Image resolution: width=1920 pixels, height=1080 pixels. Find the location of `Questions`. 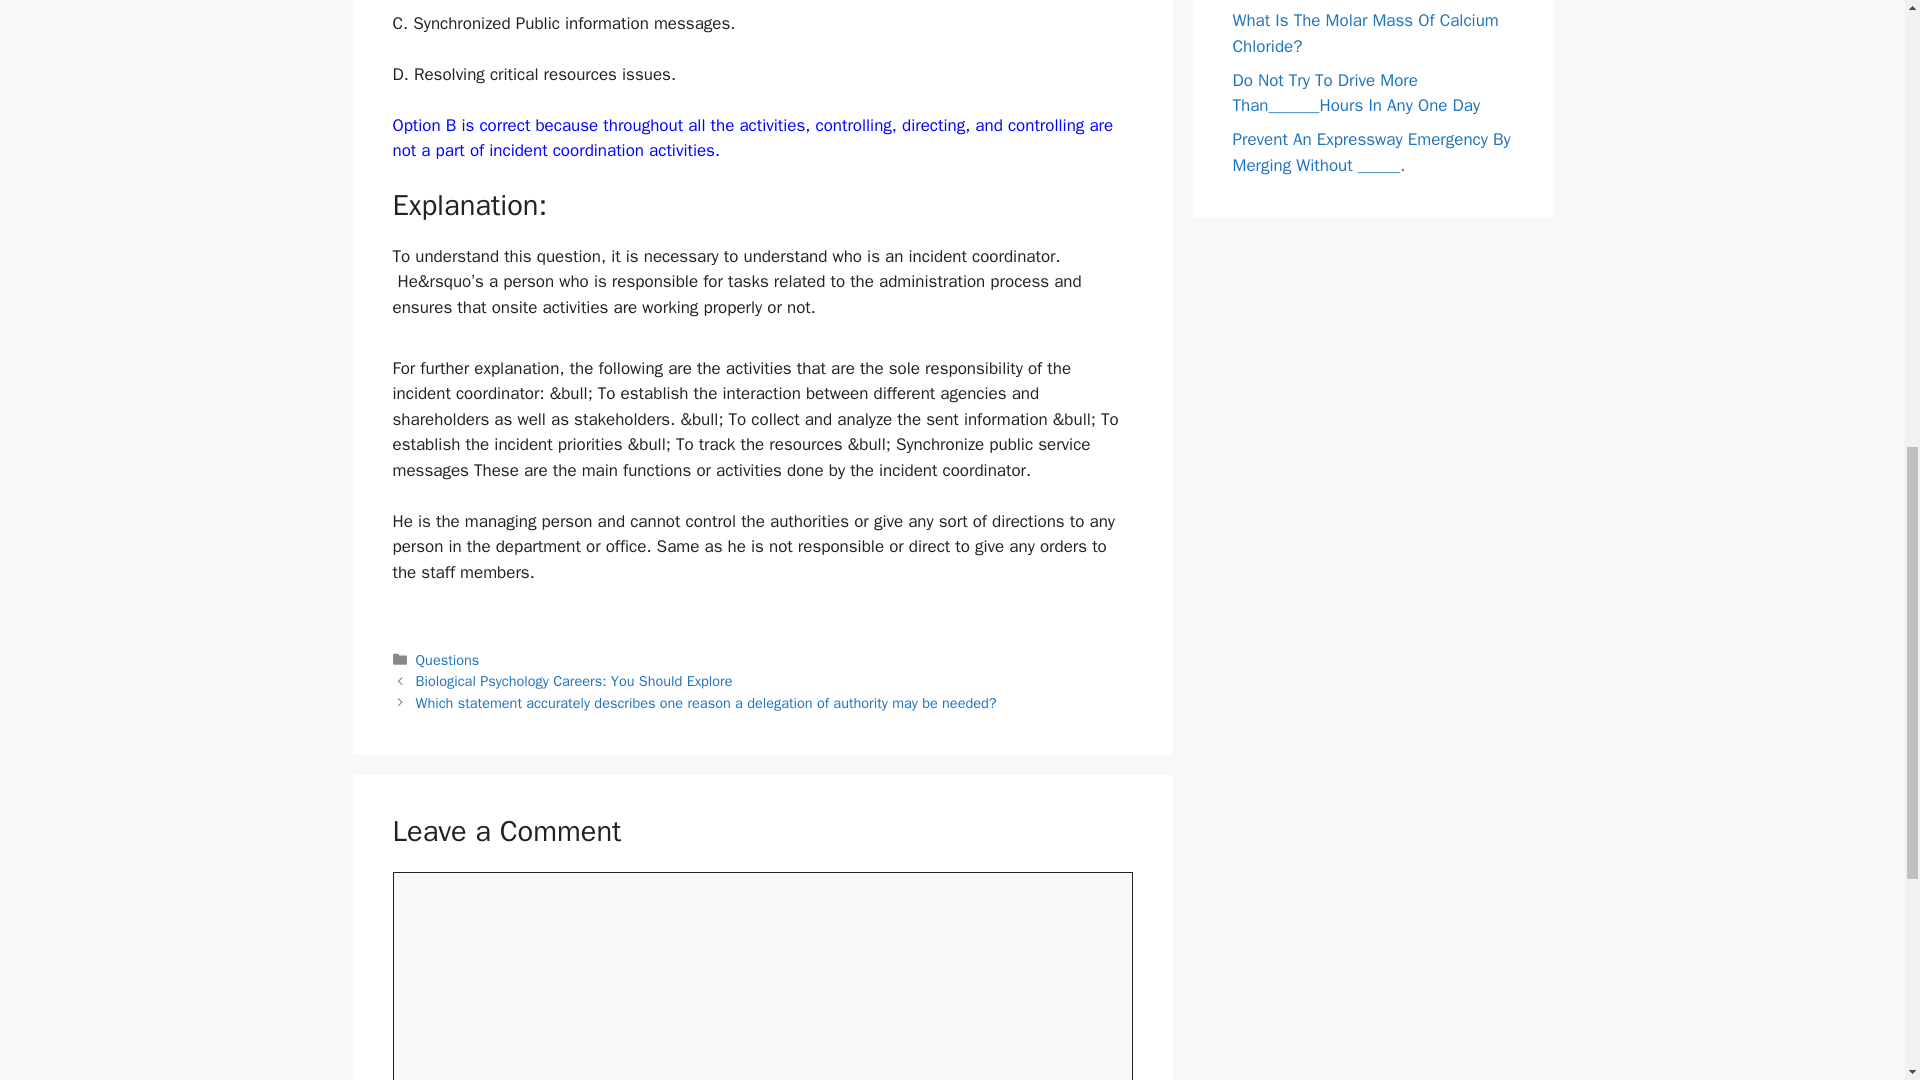

Questions is located at coordinates (448, 660).